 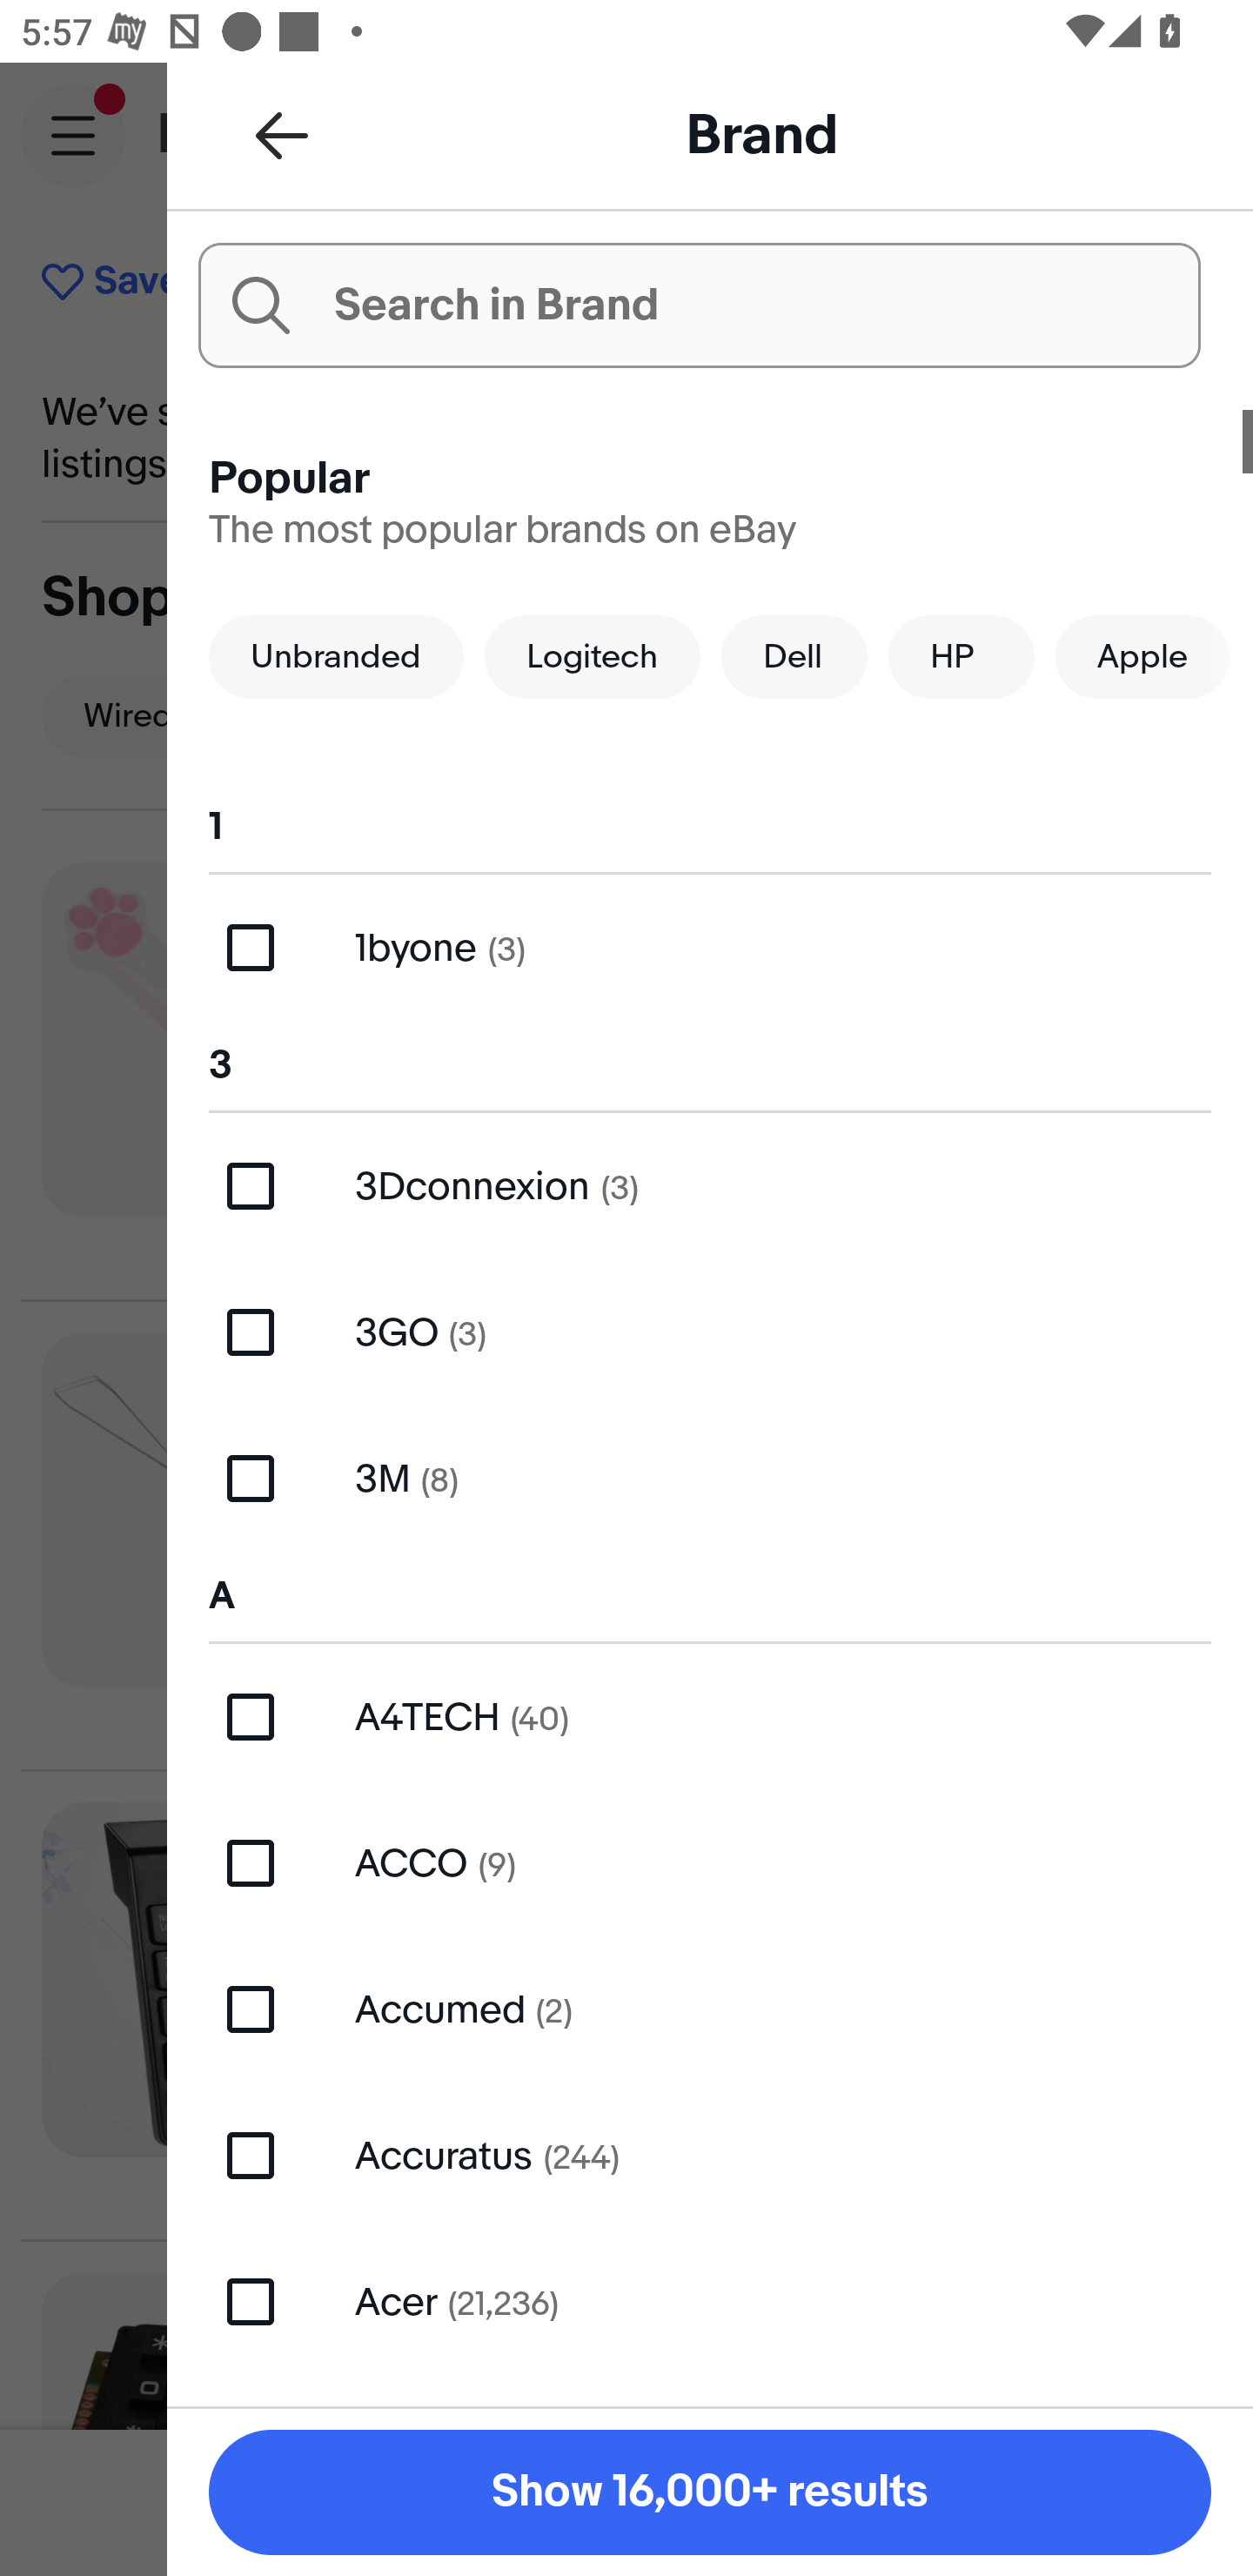 What do you see at coordinates (710, 2492) in the screenshot?
I see `Show 16,000+ results` at bounding box center [710, 2492].